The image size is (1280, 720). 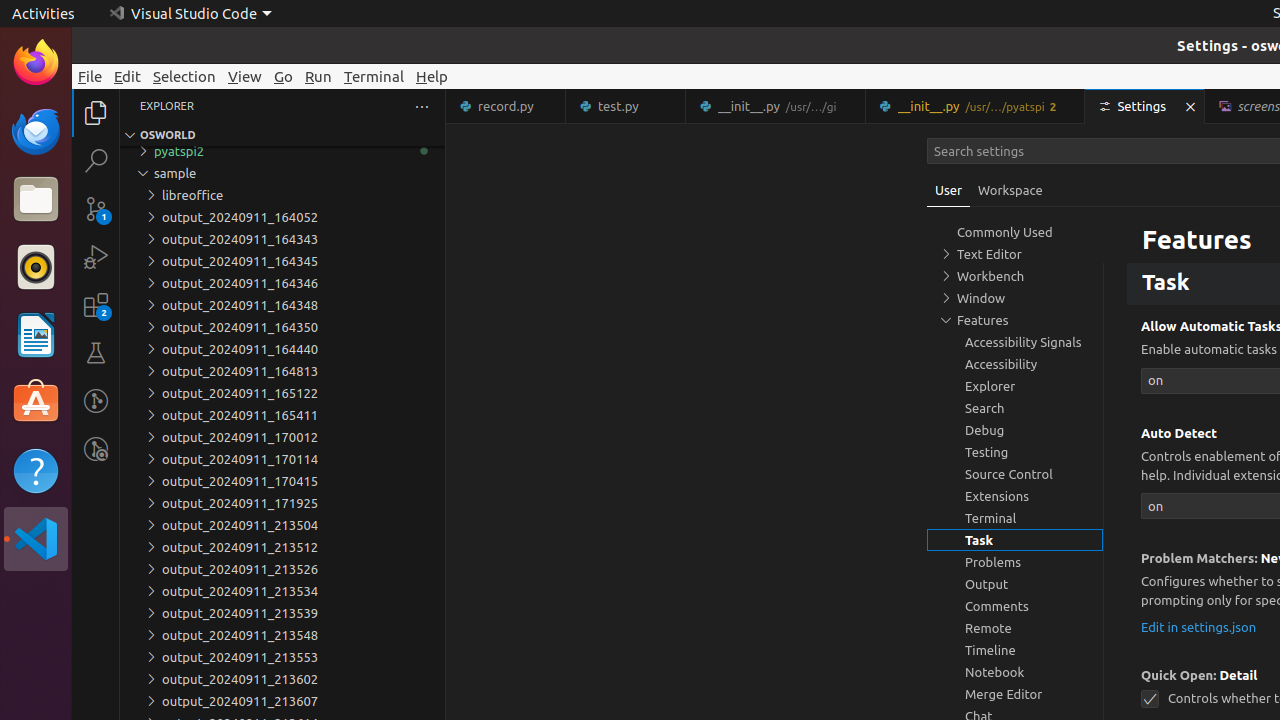 What do you see at coordinates (1146, 106) in the screenshot?
I see `Settings` at bounding box center [1146, 106].